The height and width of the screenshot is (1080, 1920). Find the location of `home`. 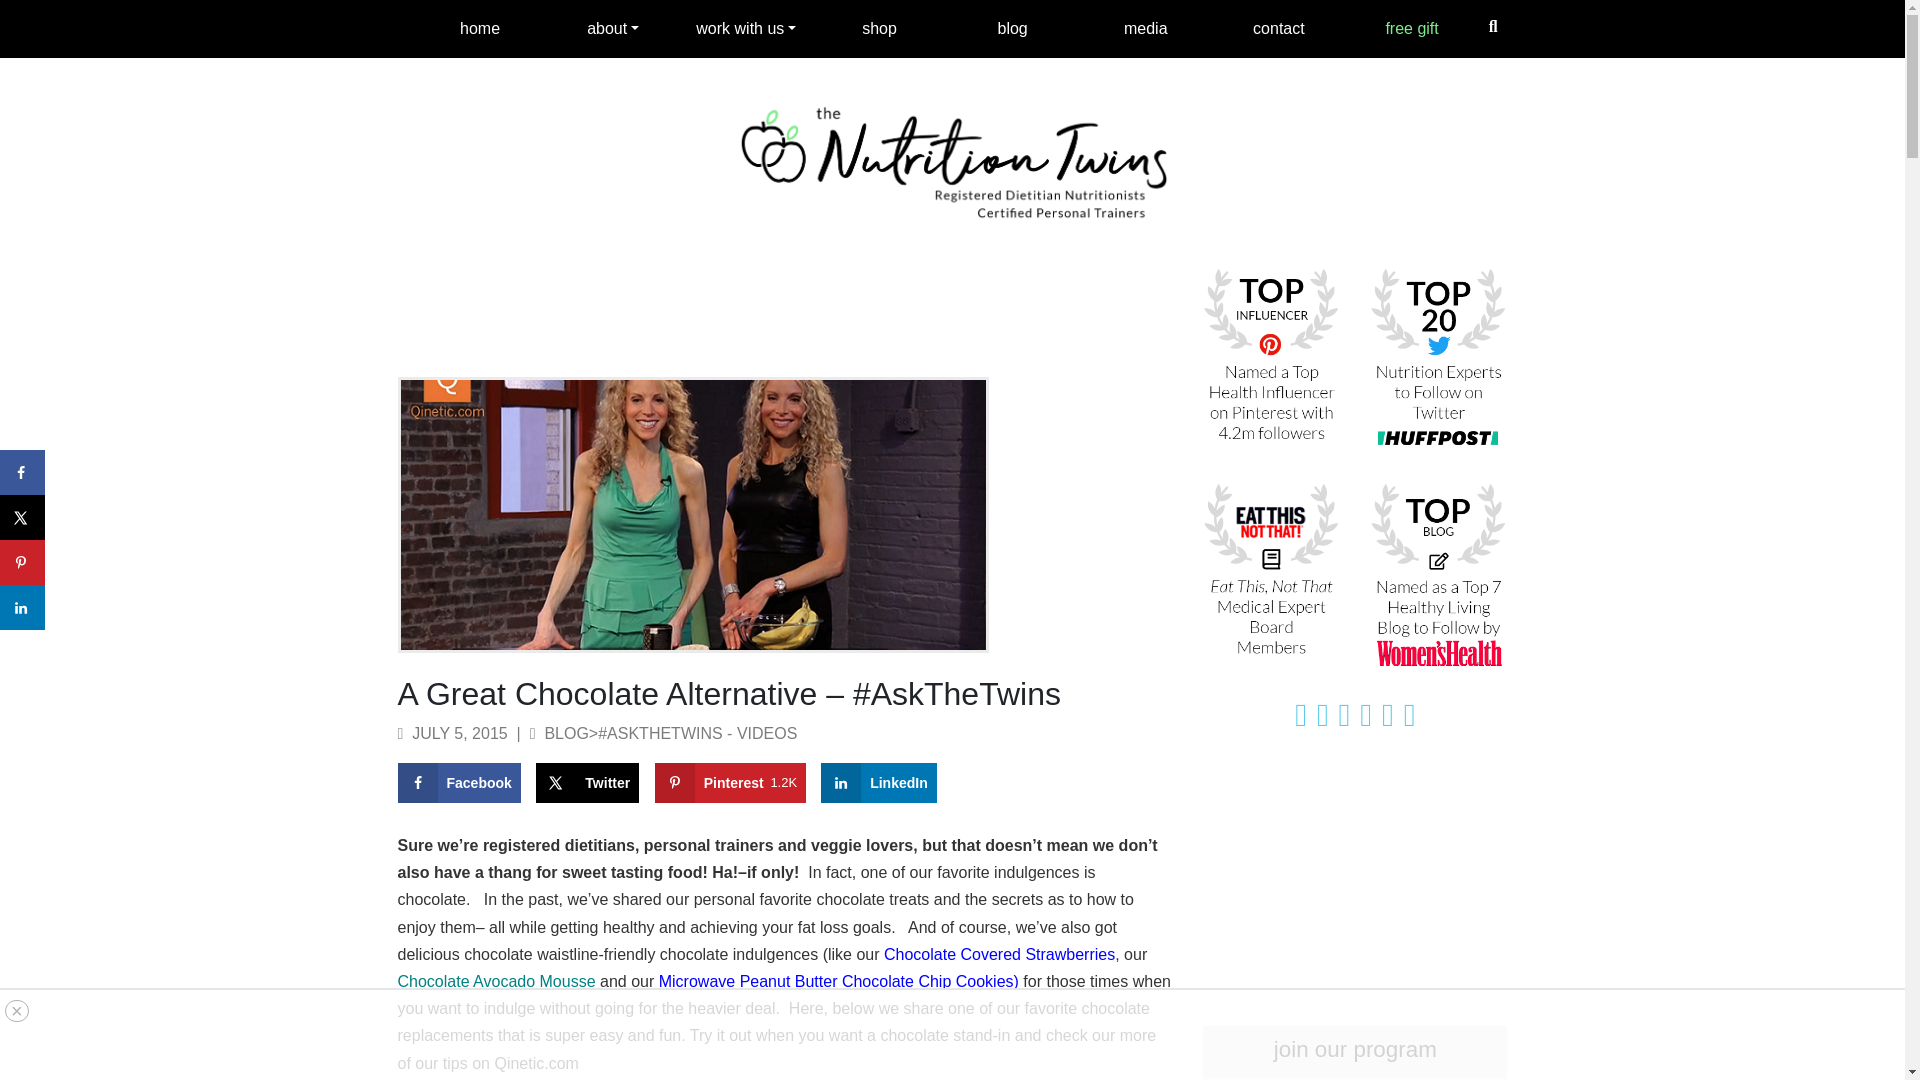

home is located at coordinates (480, 28).